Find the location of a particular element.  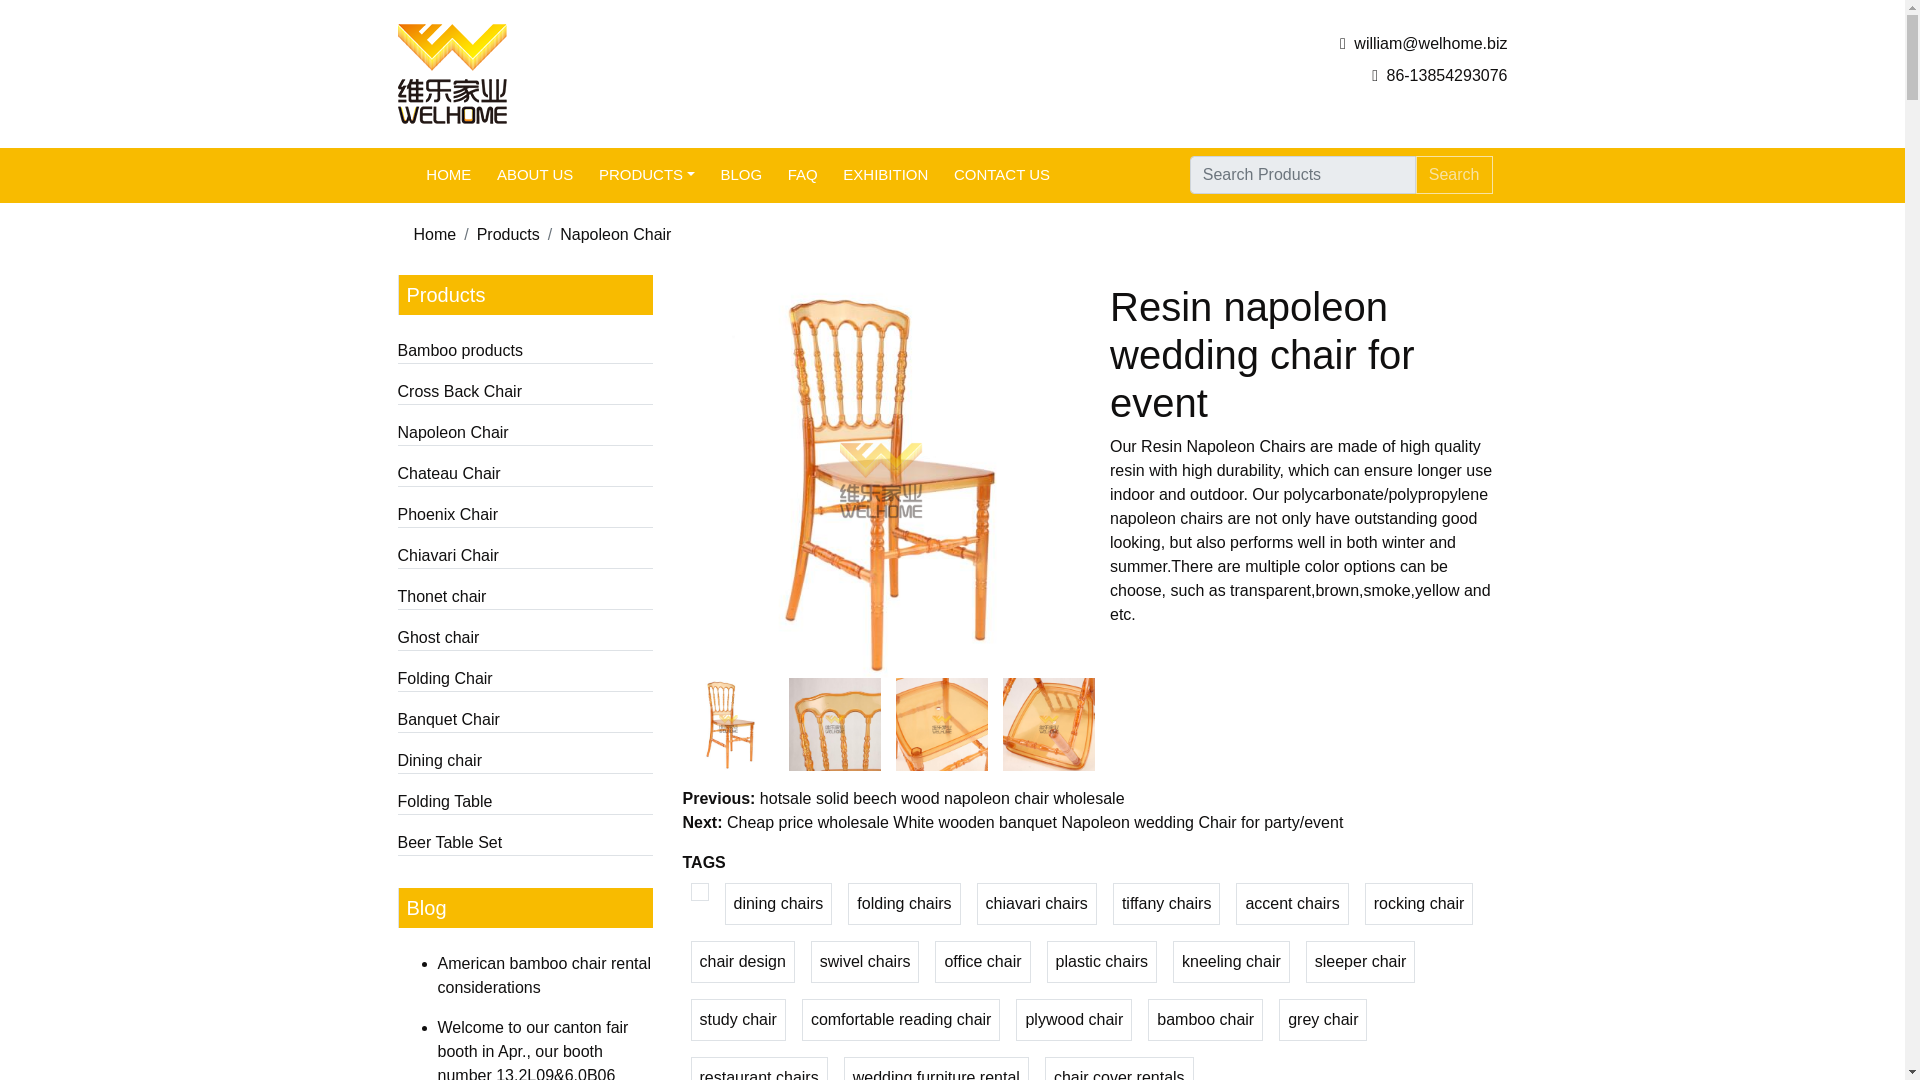

tiffany chairs is located at coordinates (1167, 904).